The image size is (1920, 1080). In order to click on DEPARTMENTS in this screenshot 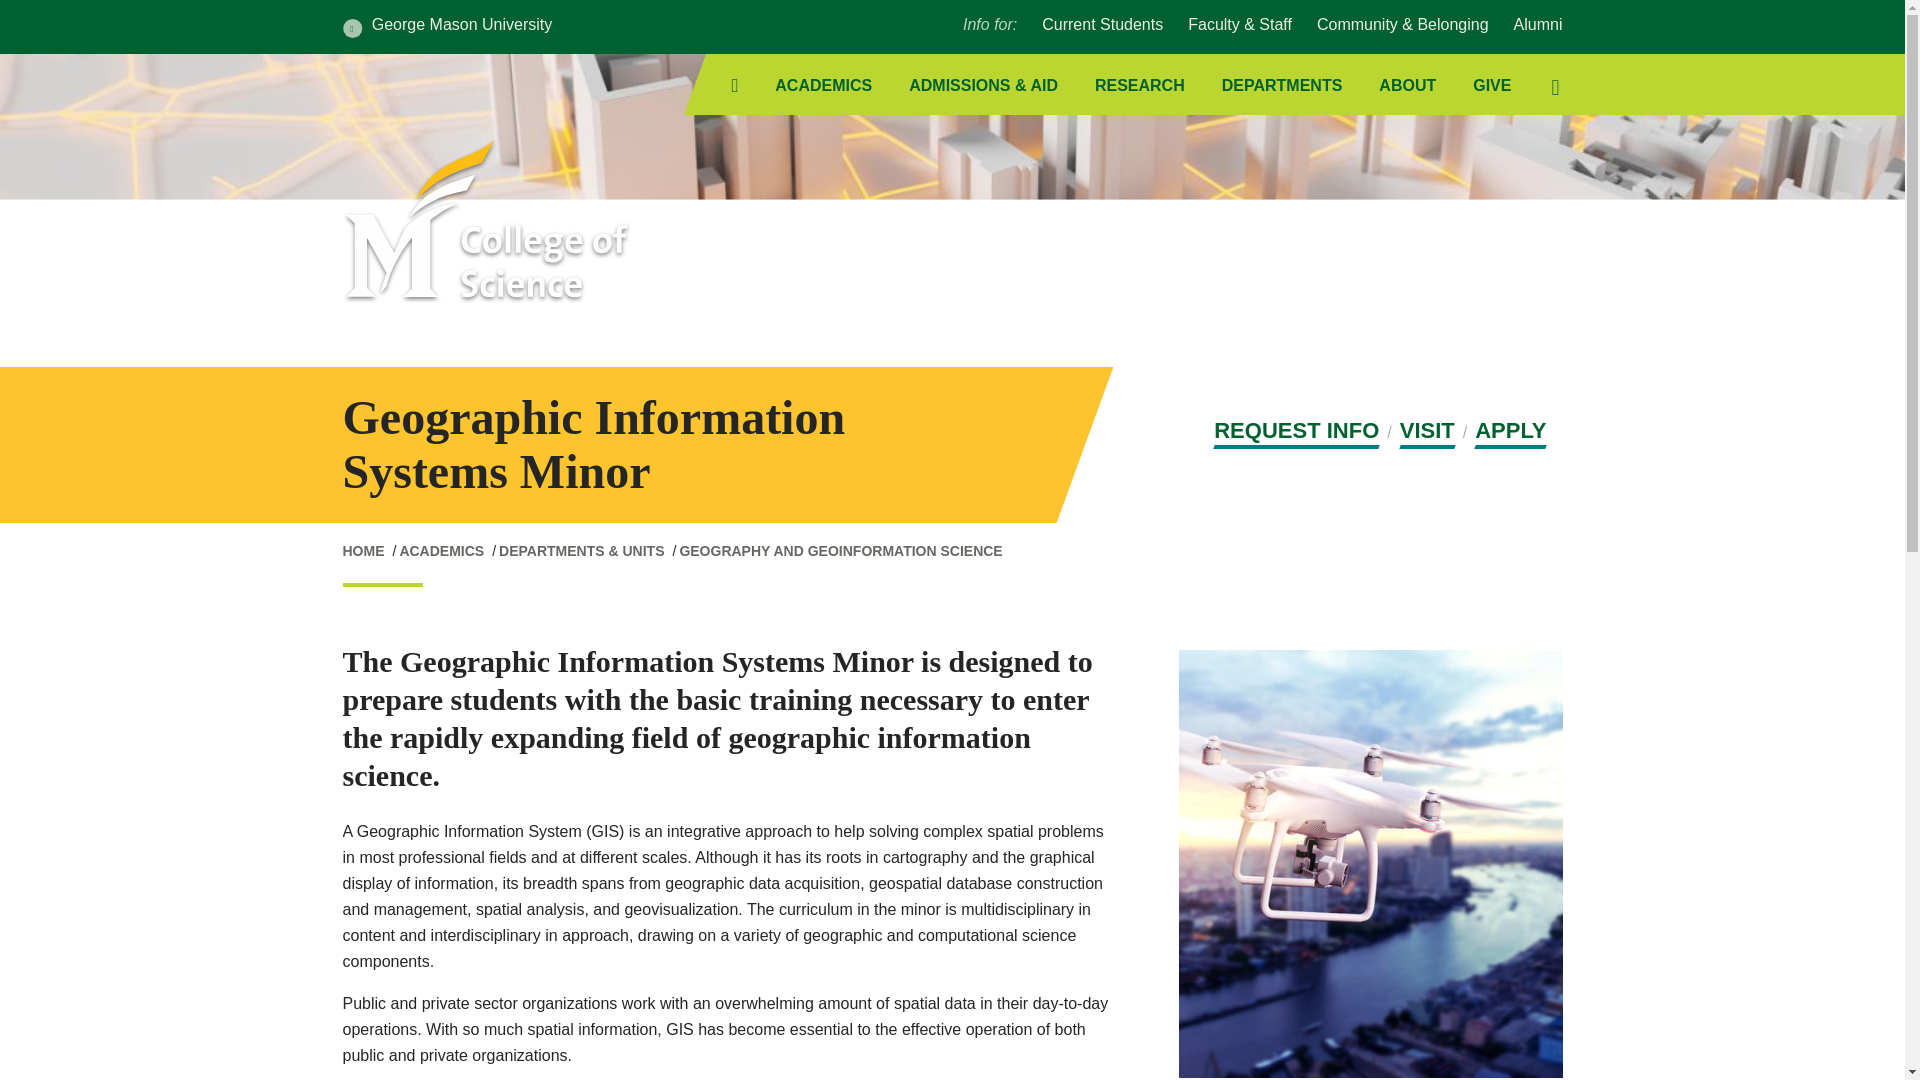, I will do `click(1282, 86)`.